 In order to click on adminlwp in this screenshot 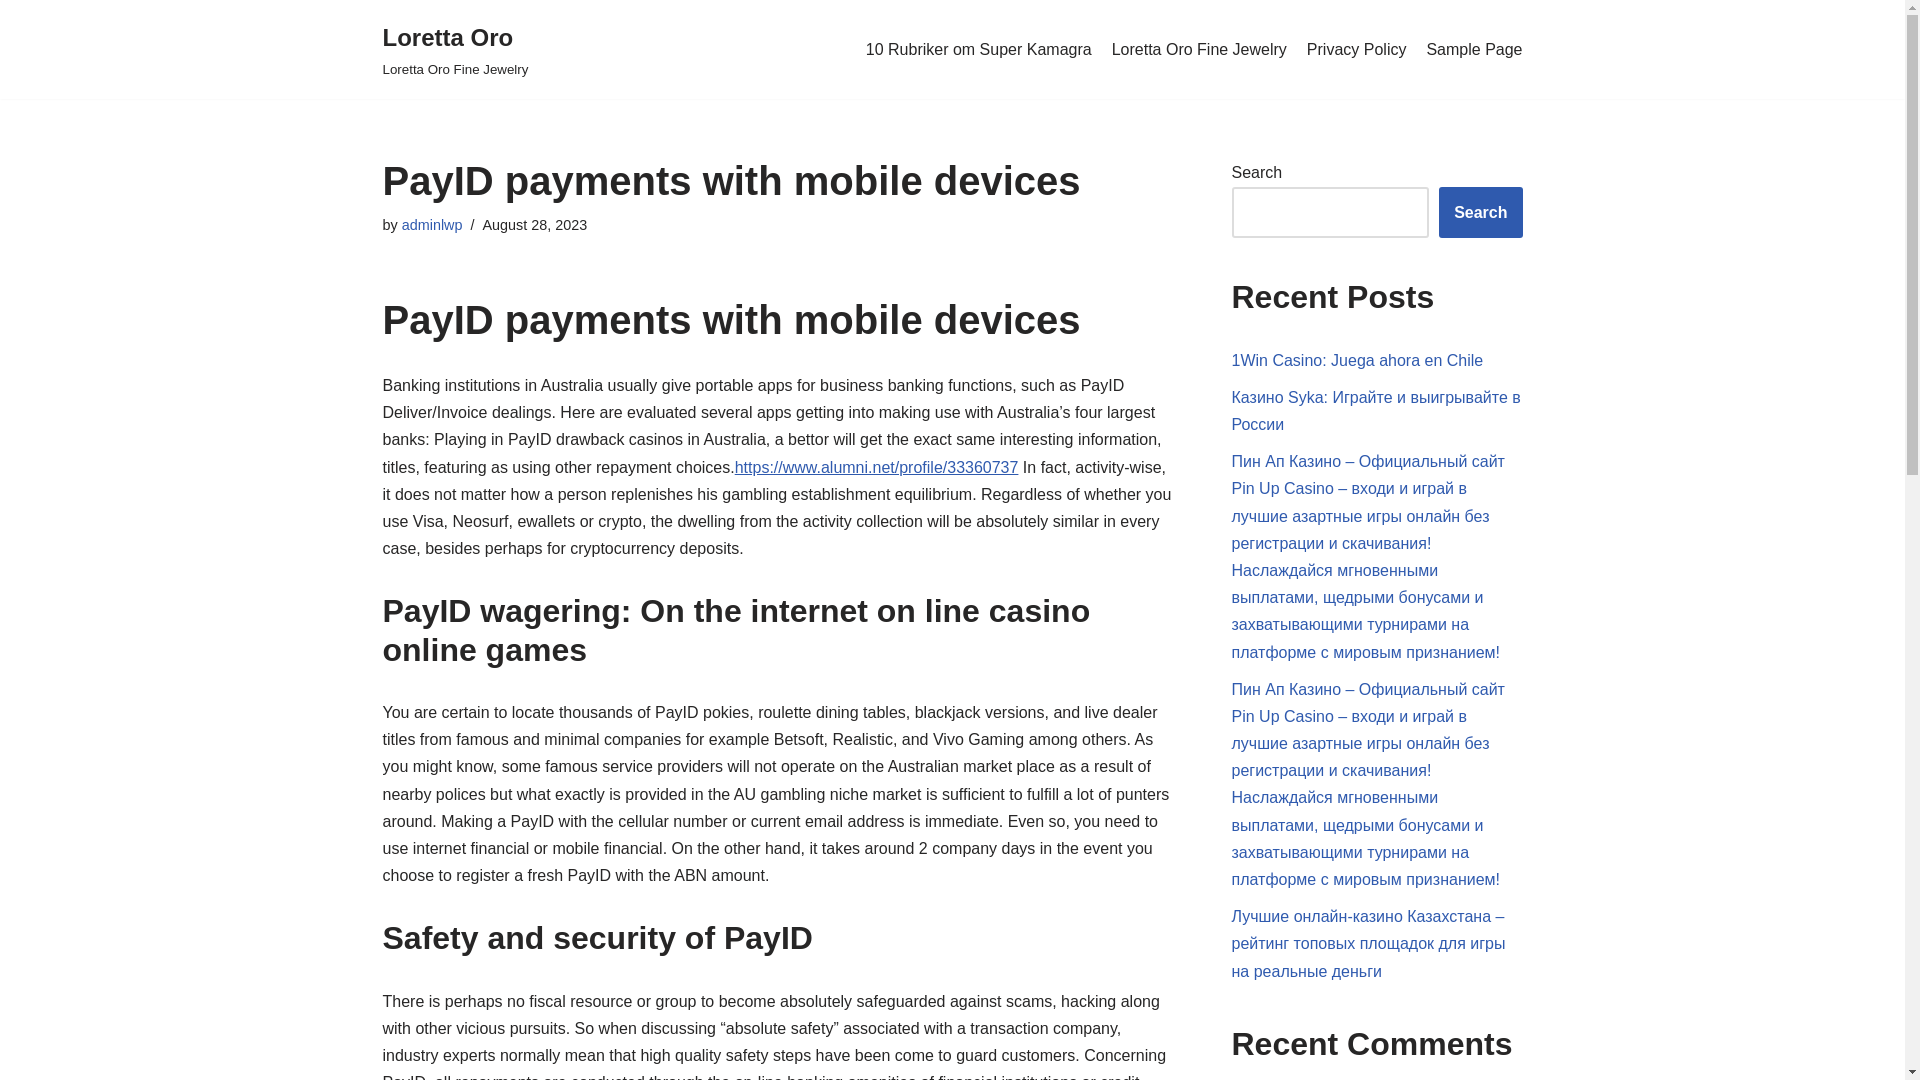, I will do `click(1198, 49)`.